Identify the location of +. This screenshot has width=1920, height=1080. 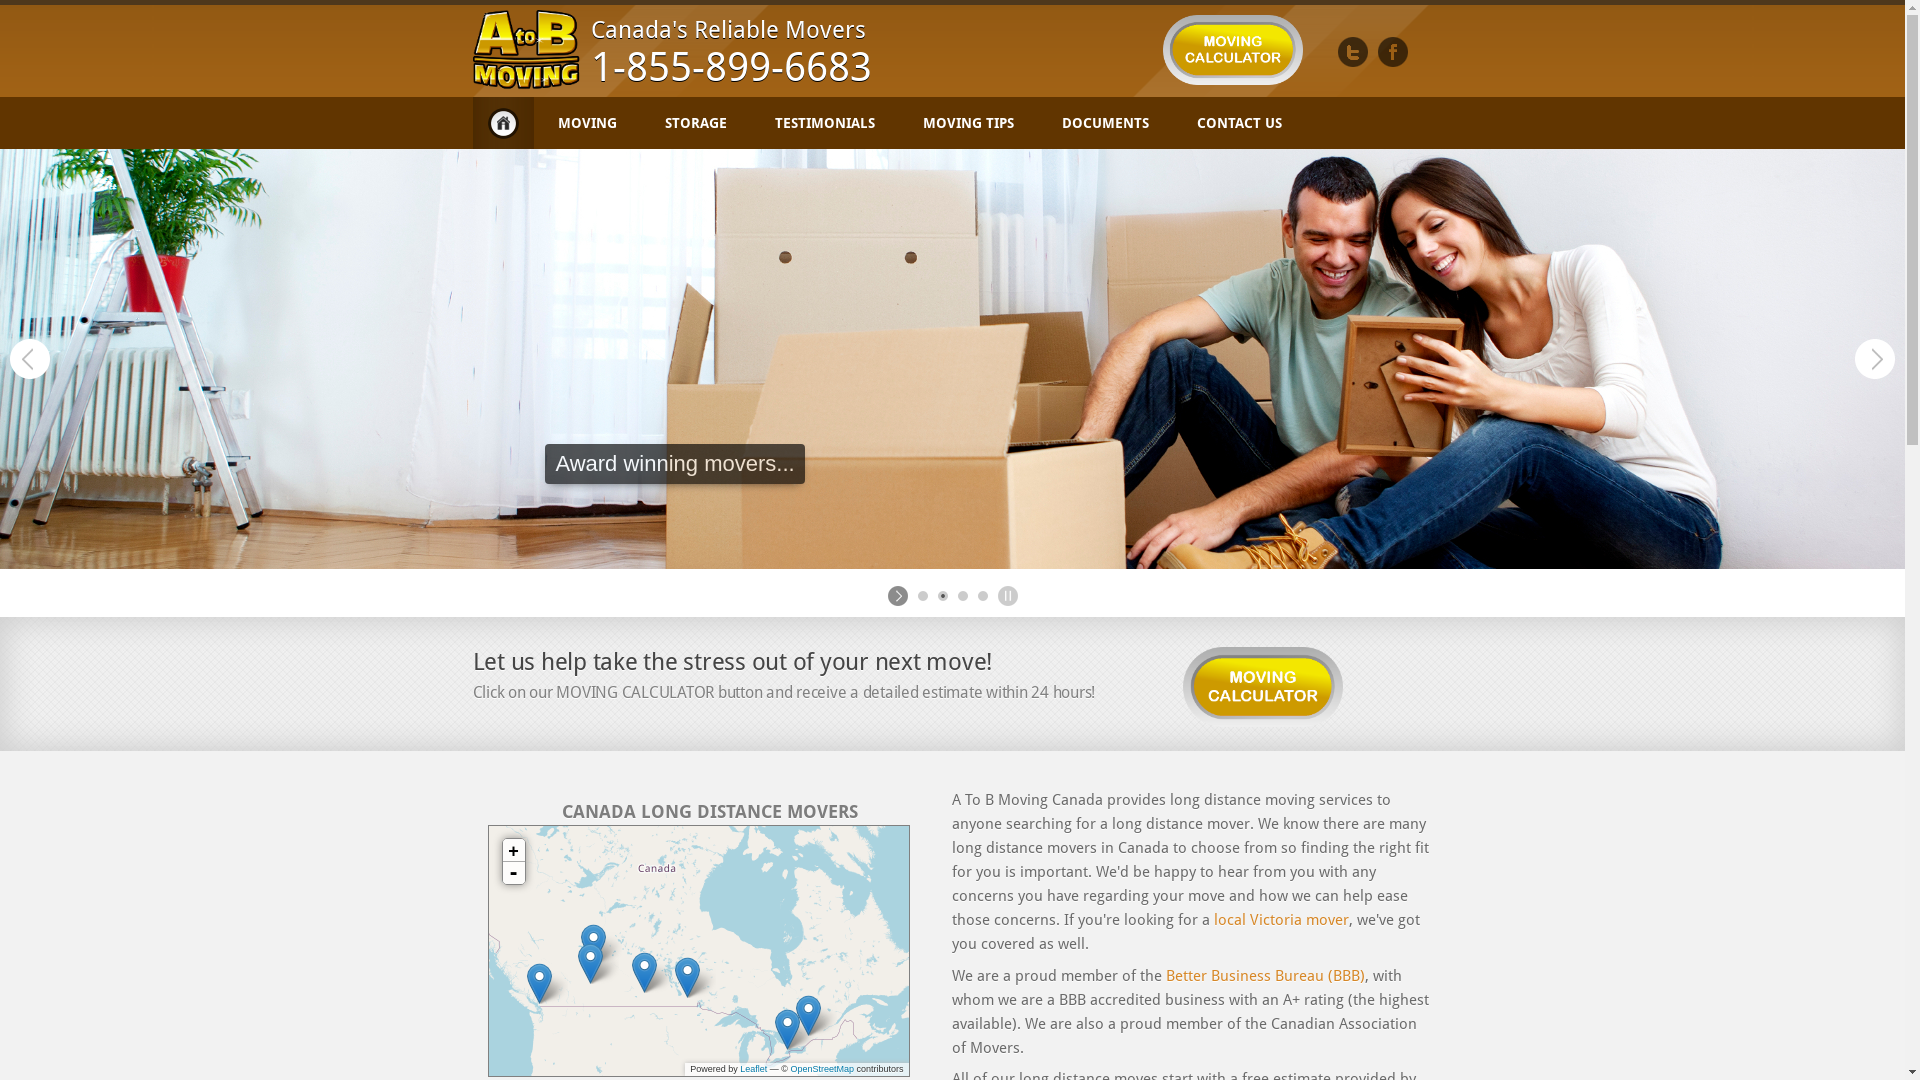
(513, 850).